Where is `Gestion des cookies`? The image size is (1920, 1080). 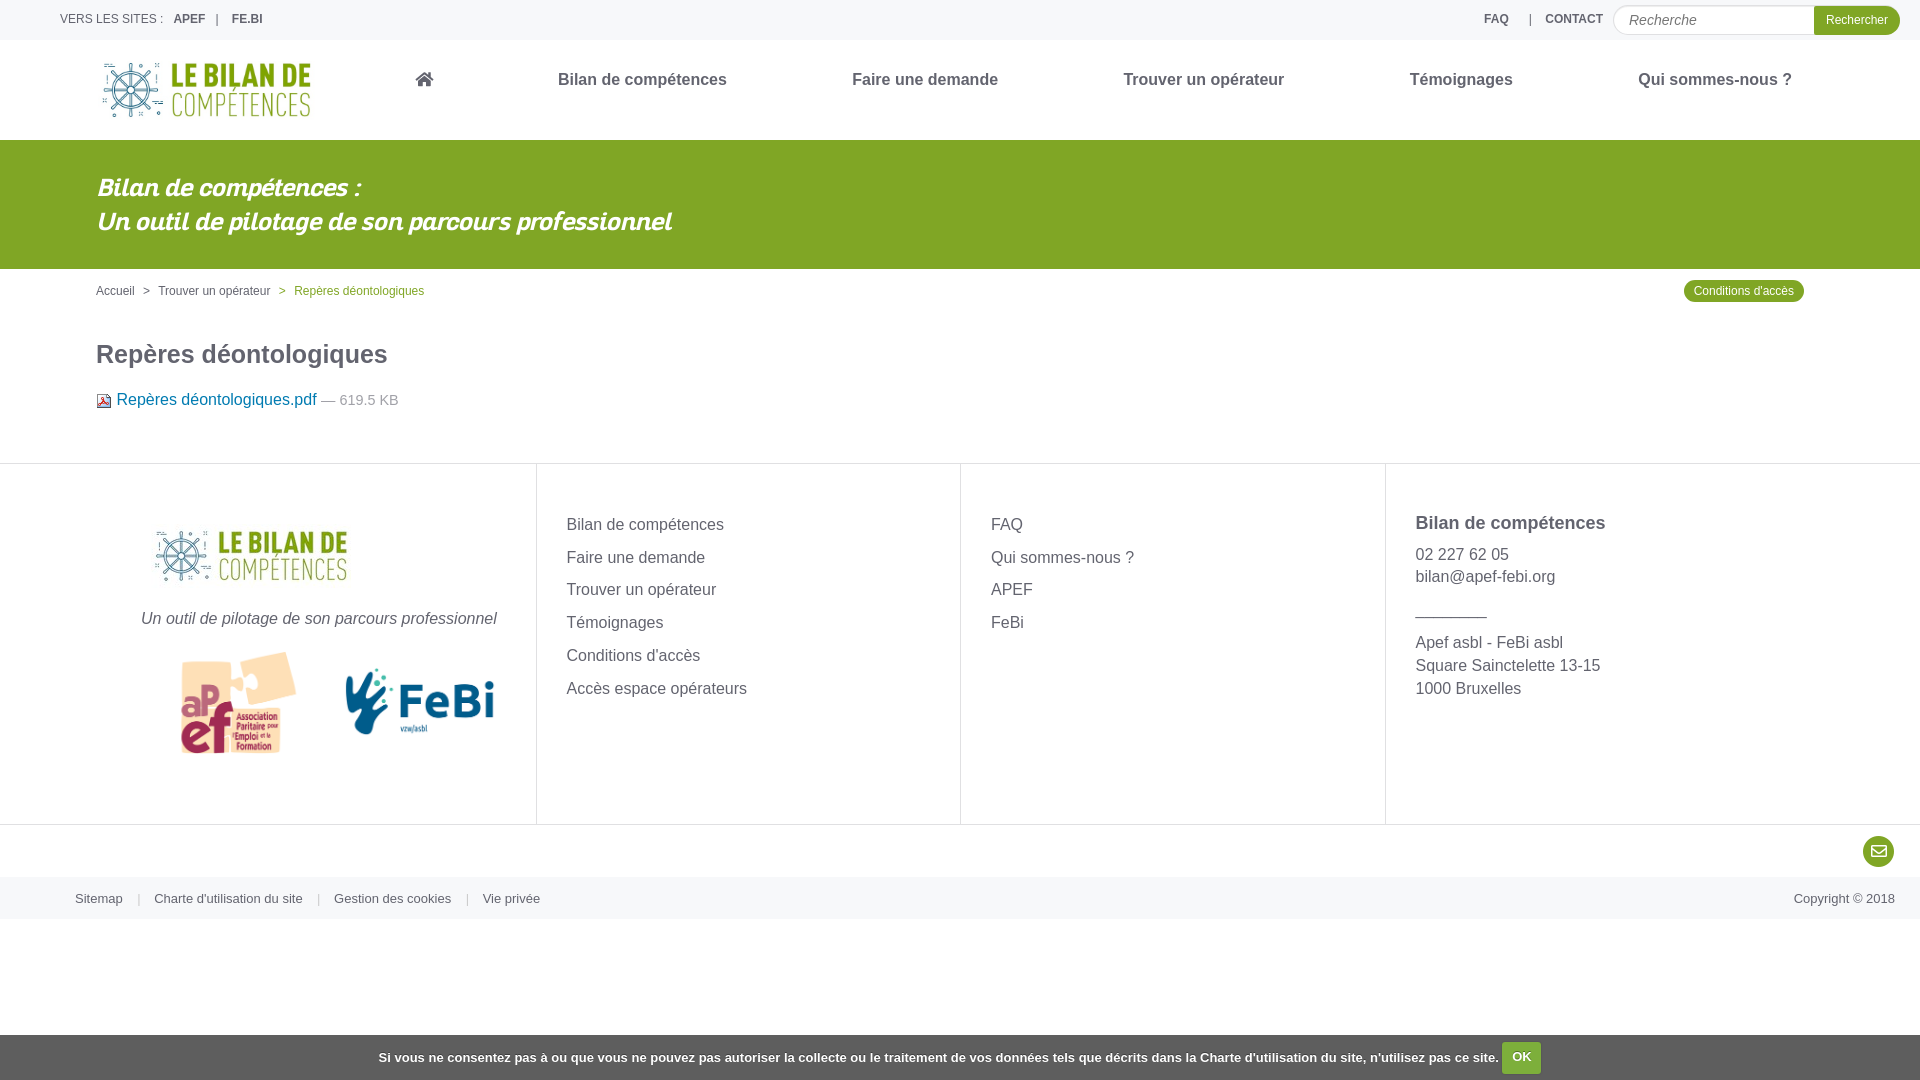 Gestion des cookies is located at coordinates (392, 898).